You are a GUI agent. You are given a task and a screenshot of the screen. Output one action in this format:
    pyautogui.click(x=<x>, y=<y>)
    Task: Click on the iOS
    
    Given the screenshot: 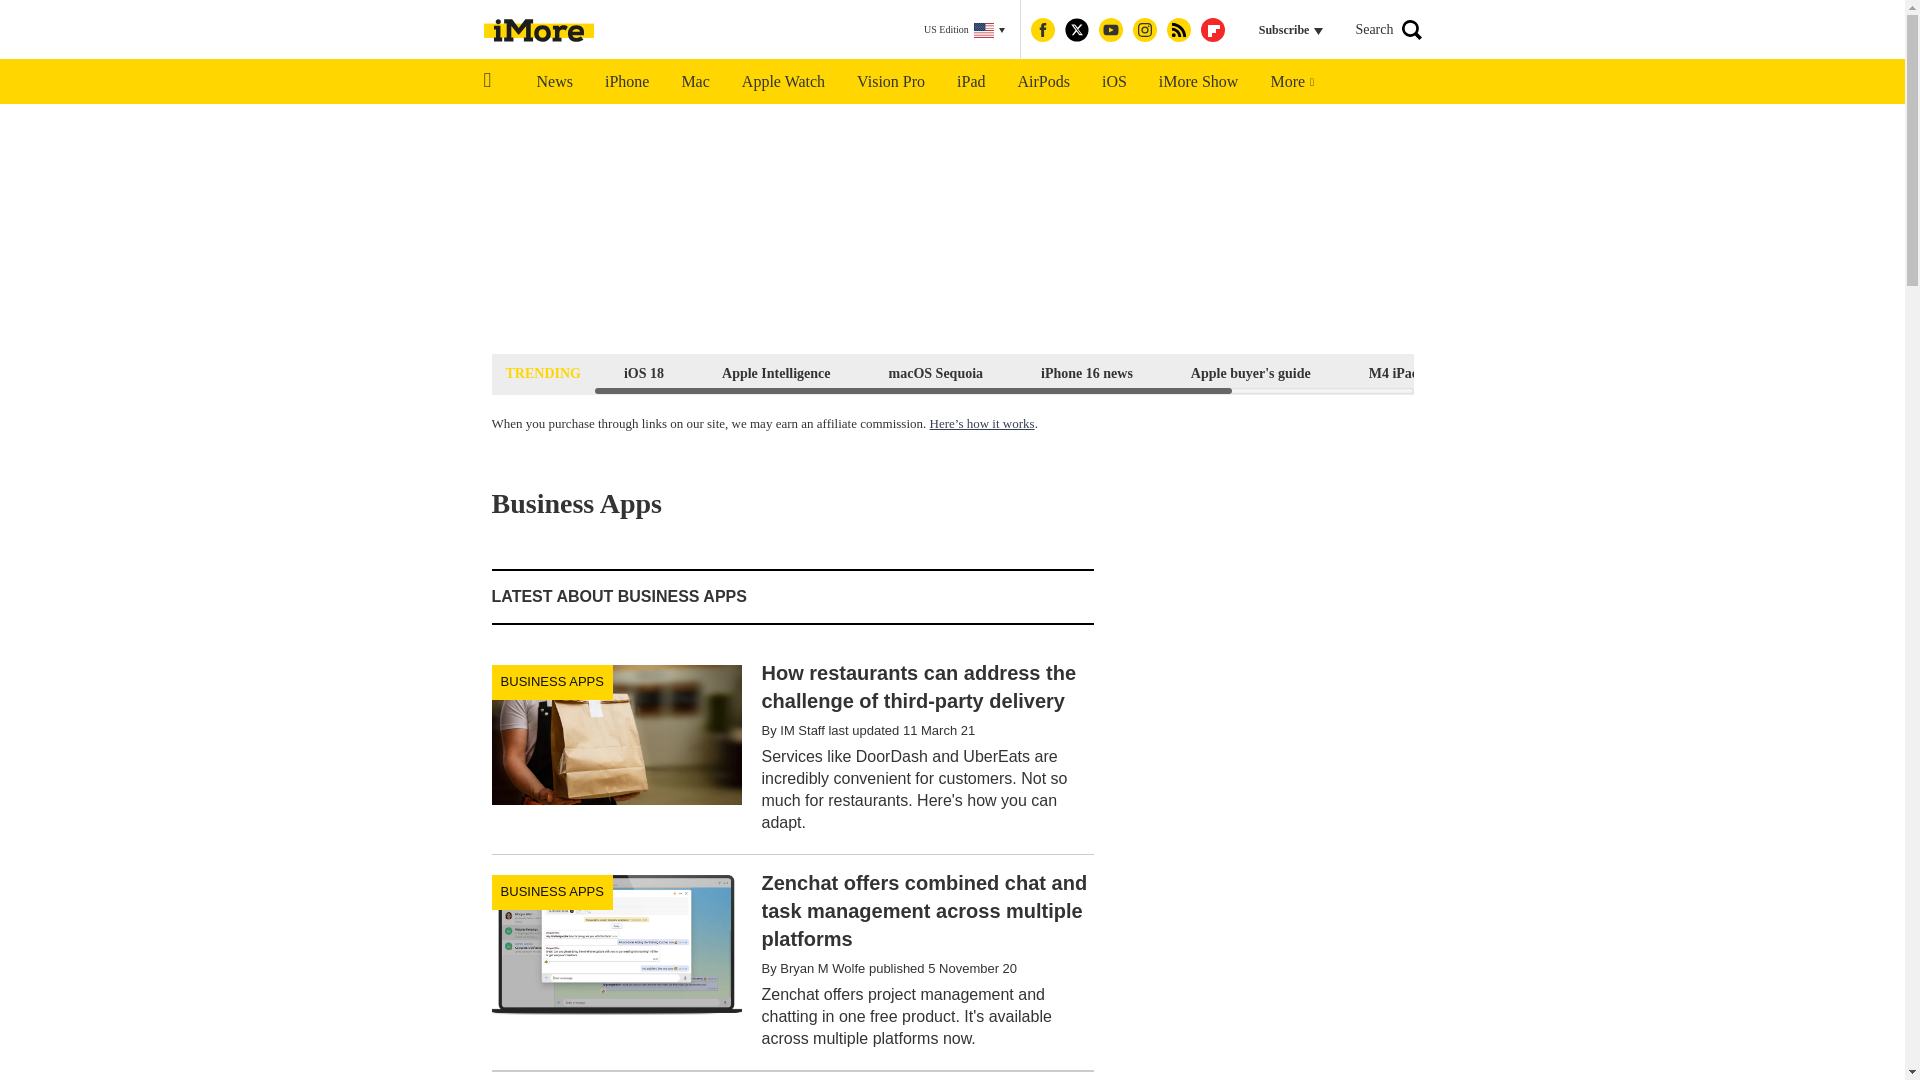 What is the action you would take?
    pyautogui.click(x=1114, y=82)
    